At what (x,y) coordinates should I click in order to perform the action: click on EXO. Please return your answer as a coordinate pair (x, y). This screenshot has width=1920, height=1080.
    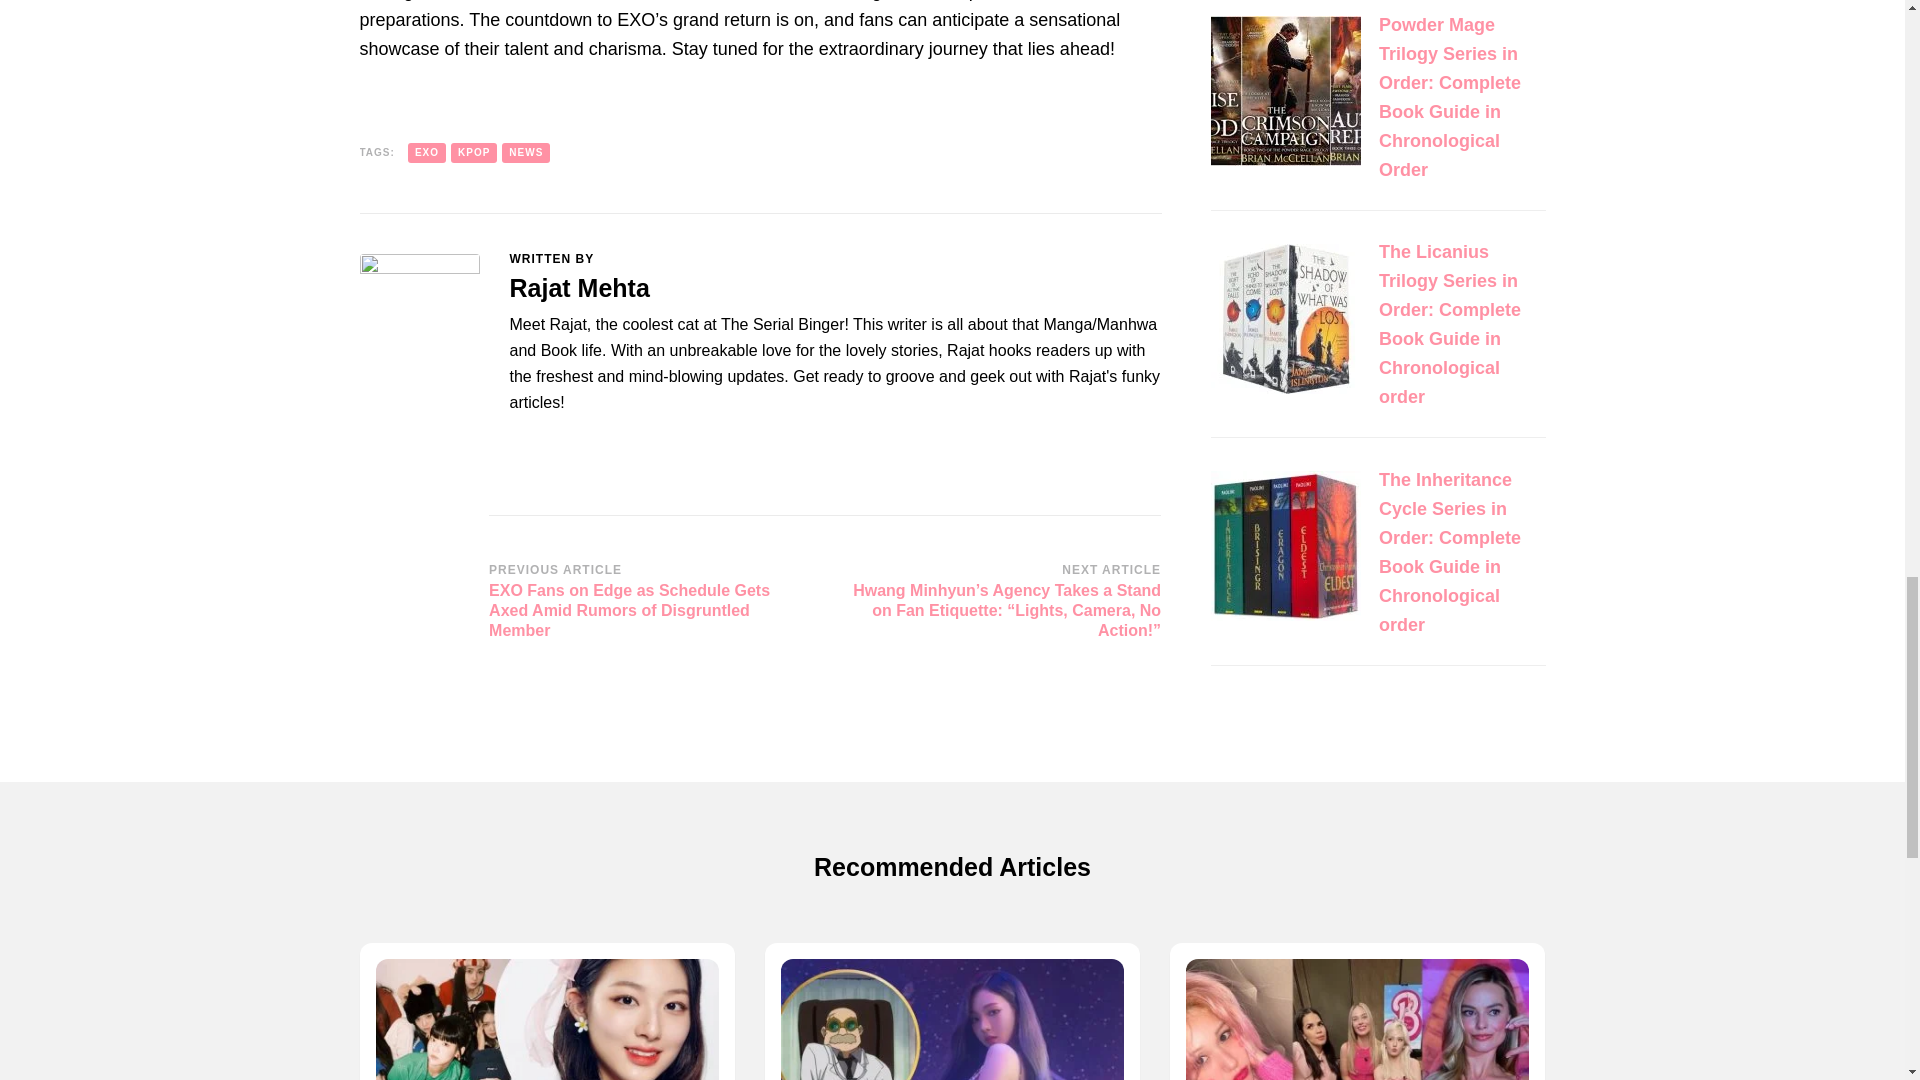
    Looking at the image, I should click on (426, 152).